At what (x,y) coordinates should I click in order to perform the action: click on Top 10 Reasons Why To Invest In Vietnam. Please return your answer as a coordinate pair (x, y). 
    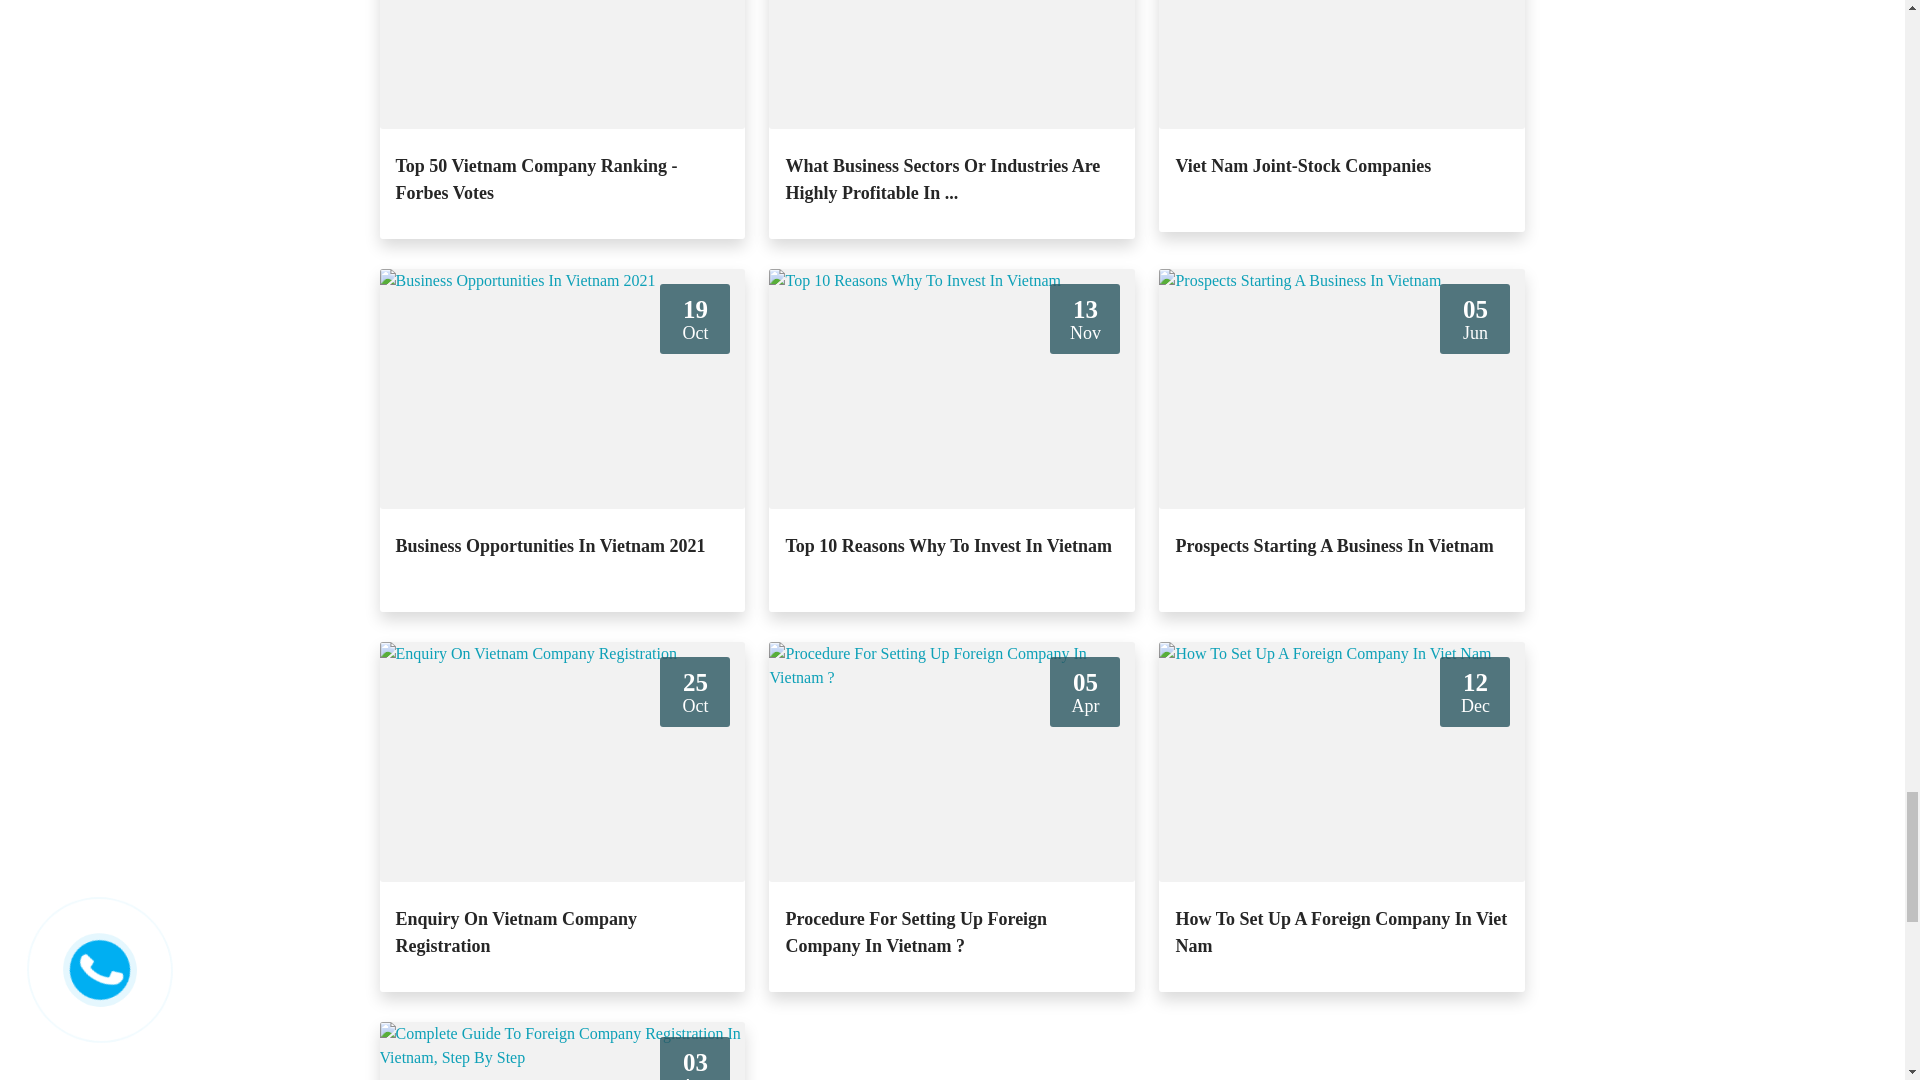
    Looking at the image, I should click on (952, 636).